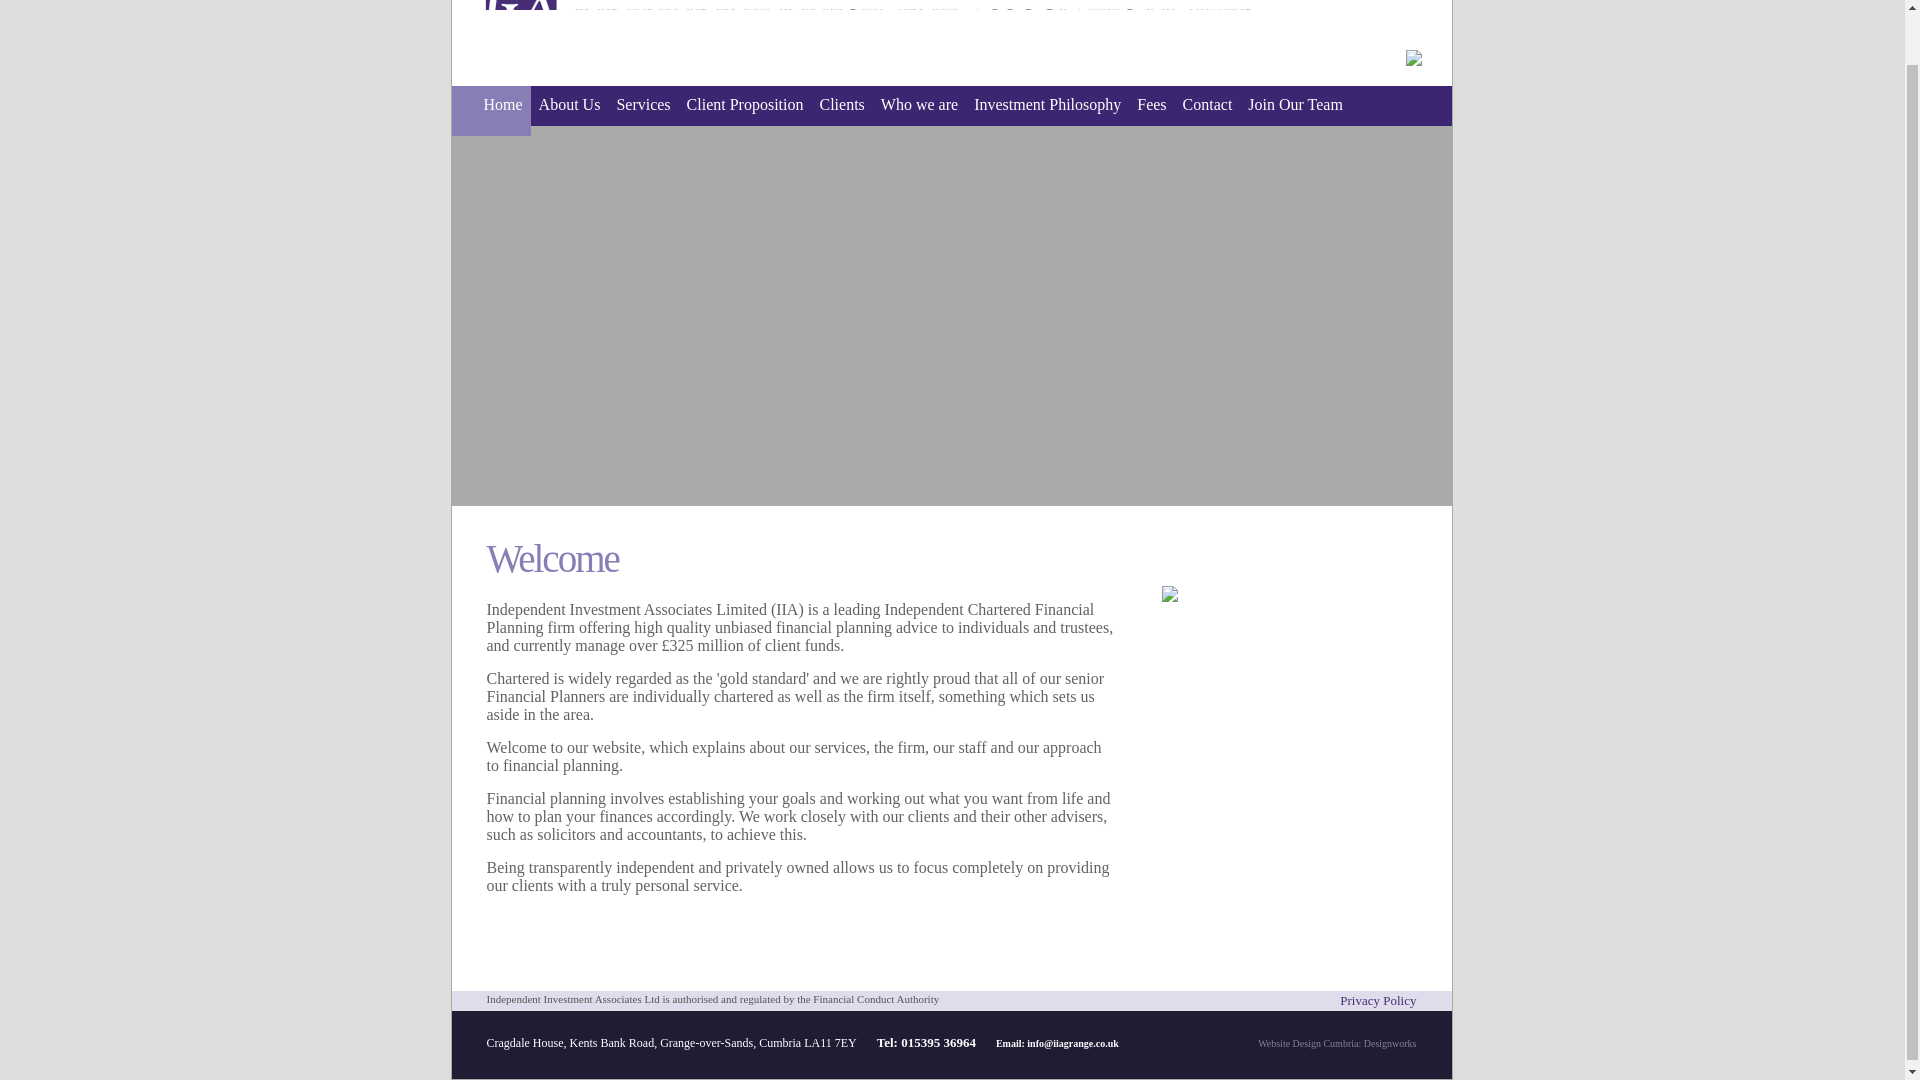  Describe the element at coordinates (919, 111) in the screenshot. I see `Who we are` at that location.